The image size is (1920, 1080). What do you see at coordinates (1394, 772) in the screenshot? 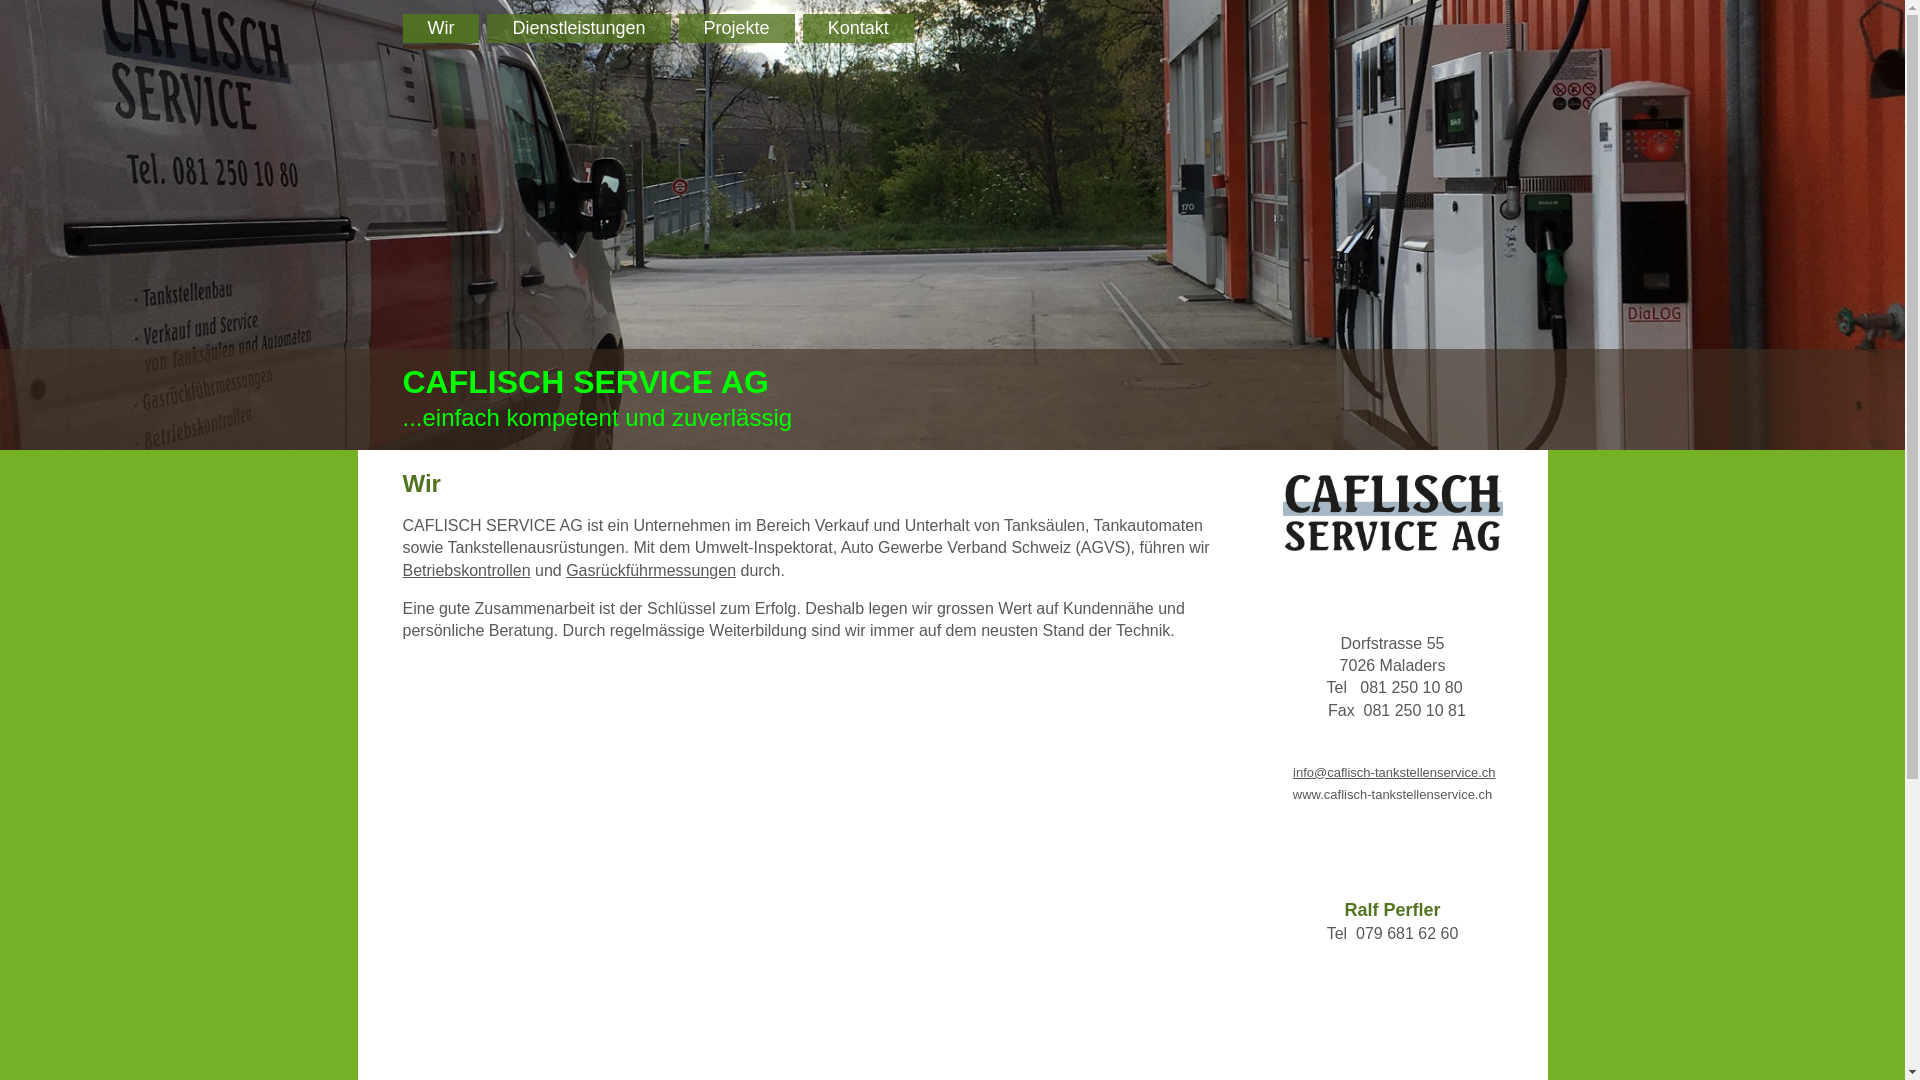
I see `info@caflisch-tankstellenservice.ch` at bounding box center [1394, 772].